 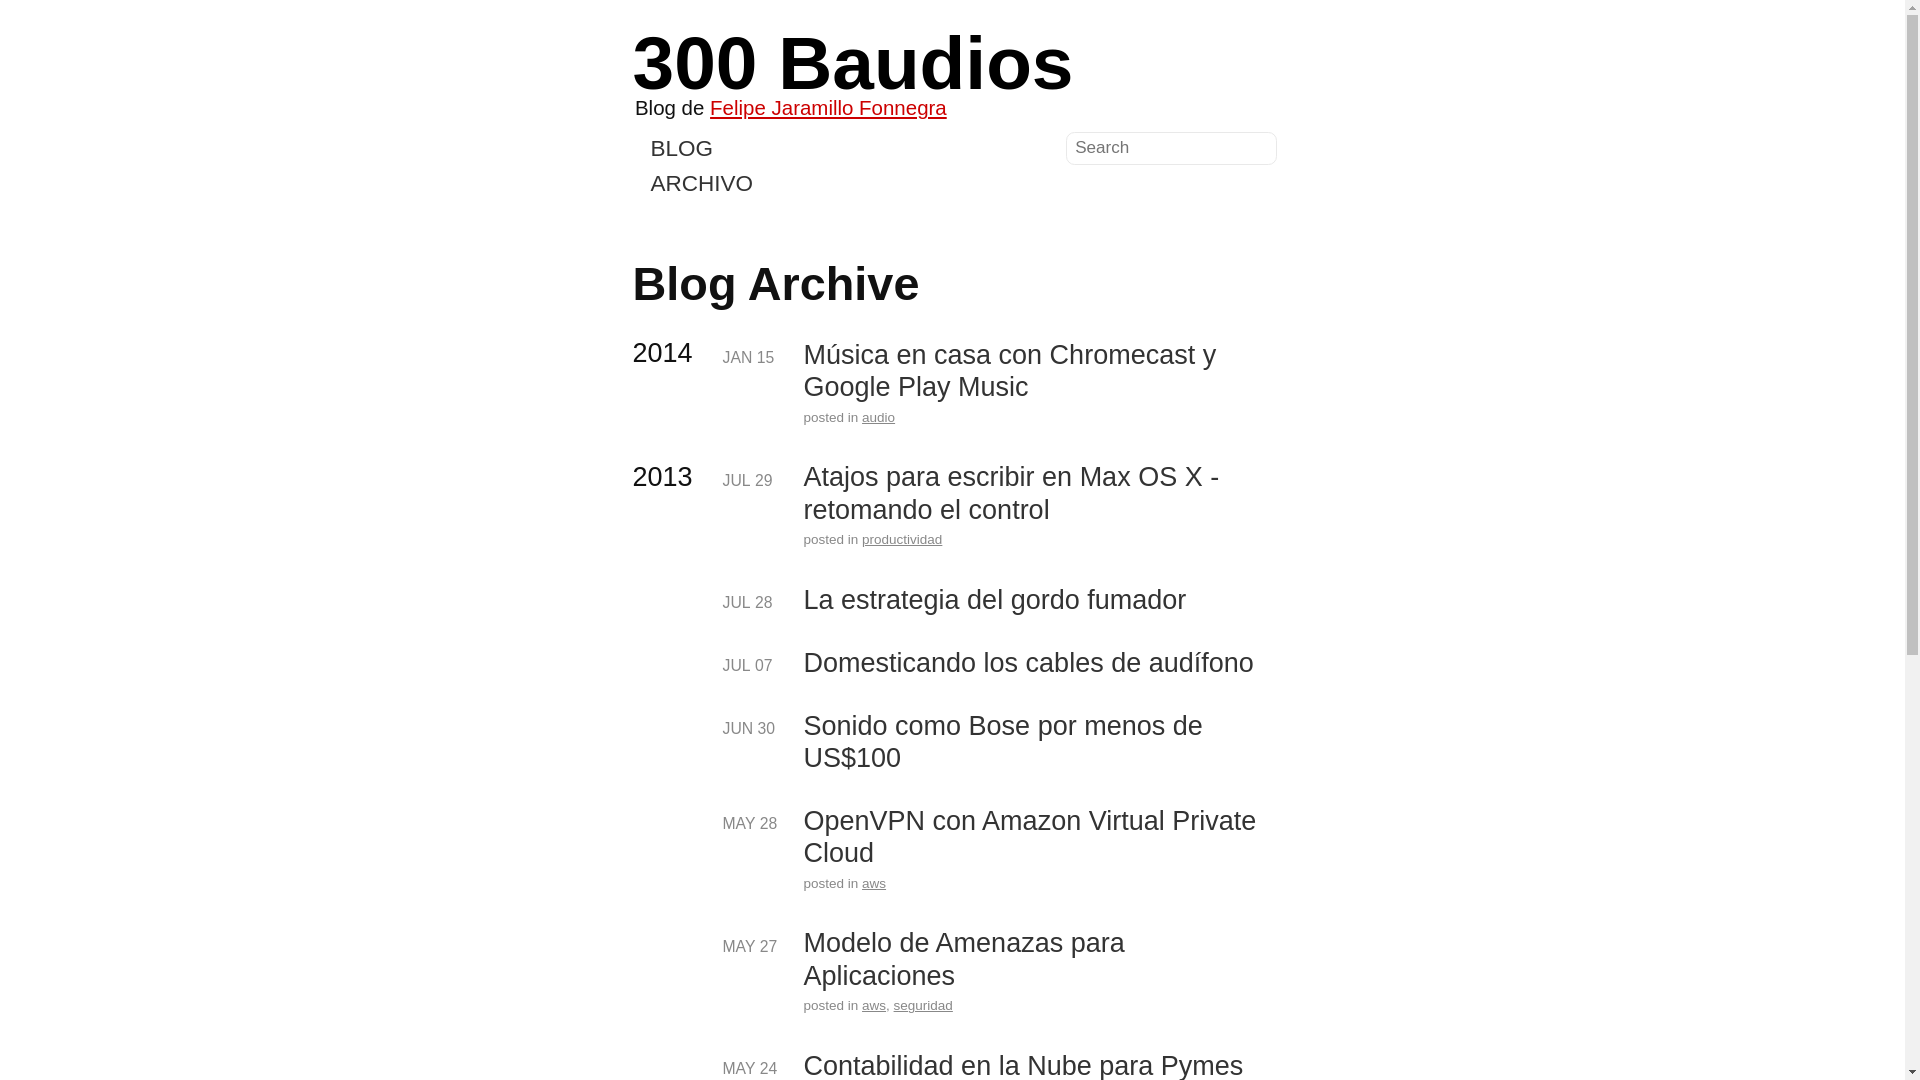 What do you see at coordinates (682, 150) in the screenshot?
I see `BLOG` at bounding box center [682, 150].